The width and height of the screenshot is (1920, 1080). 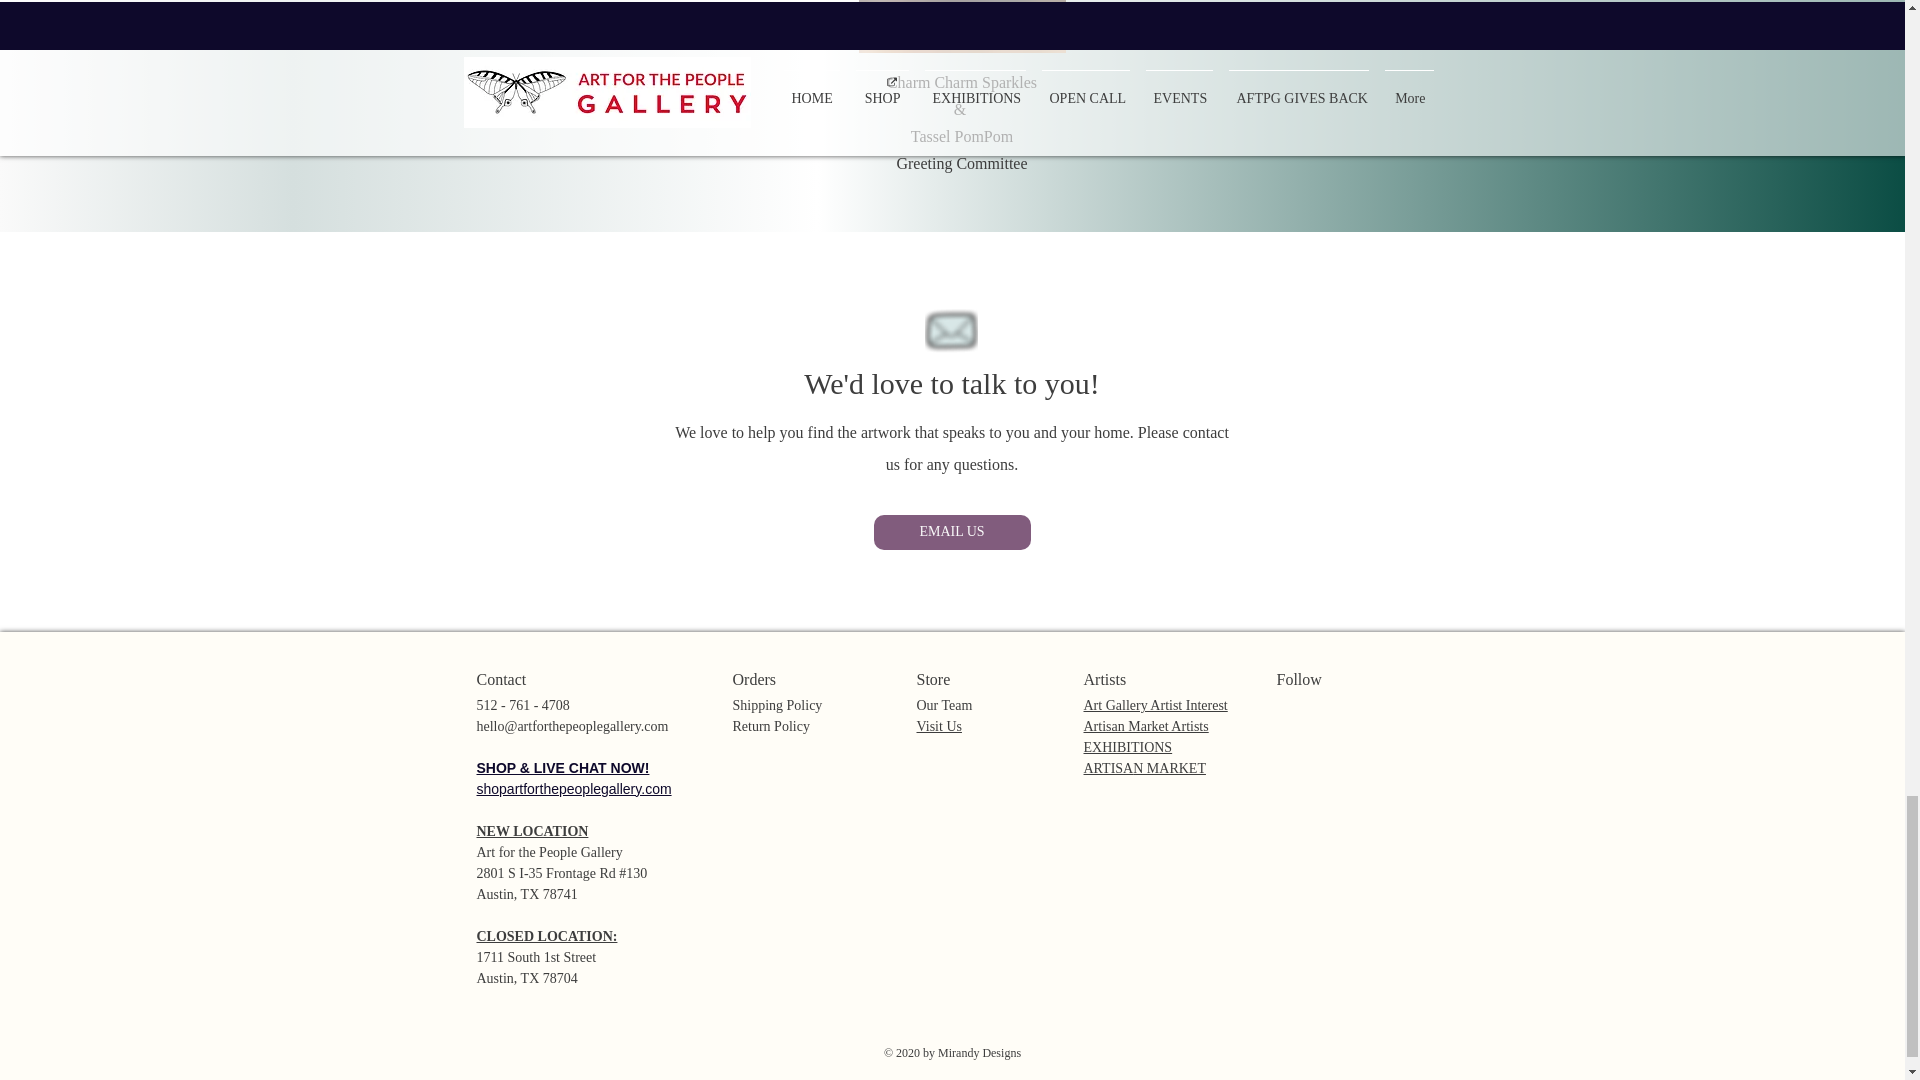 What do you see at coordinates (952, 532) in the screenshot?
I see `EMAIL US` at bounding box center [952, 532].